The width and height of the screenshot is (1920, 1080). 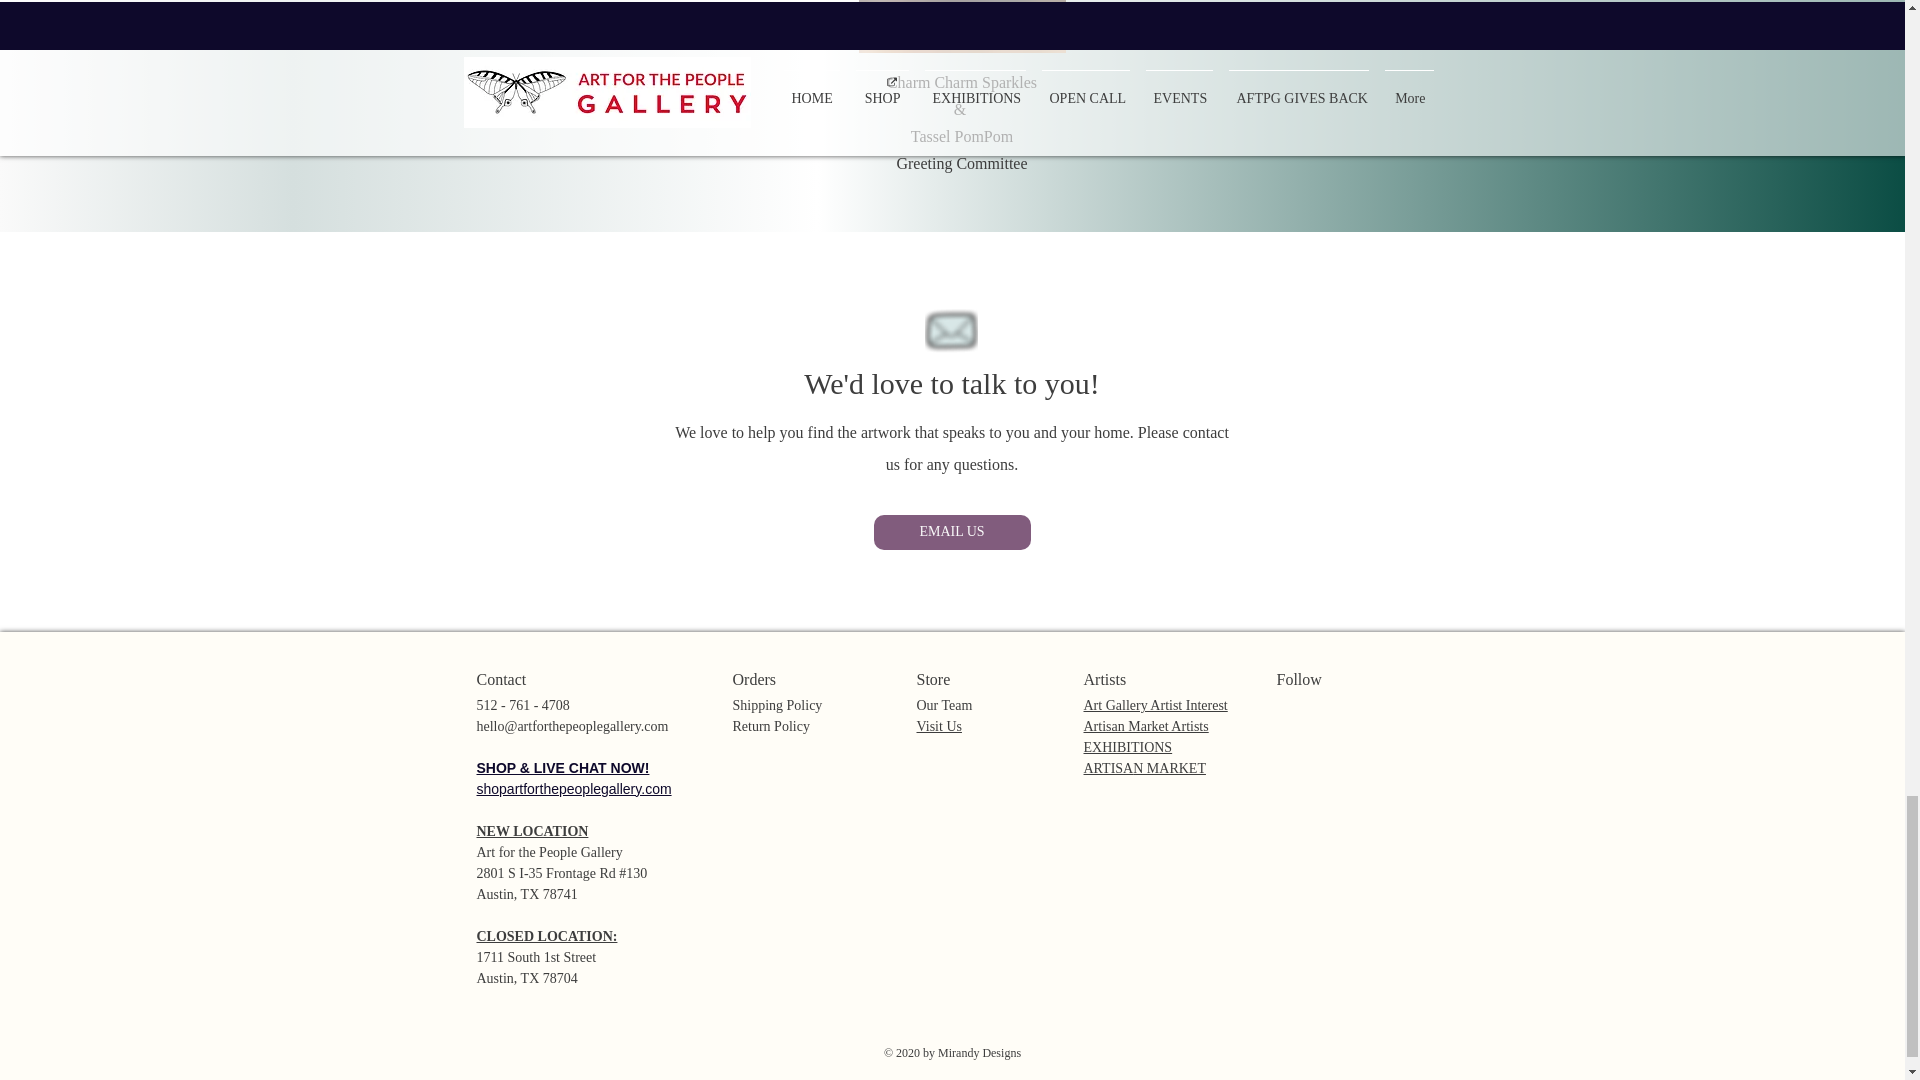 What do you see at coordinates (952, 532) in the screenshot?
I see `EMAIL US` at bounding box center [952, 532].